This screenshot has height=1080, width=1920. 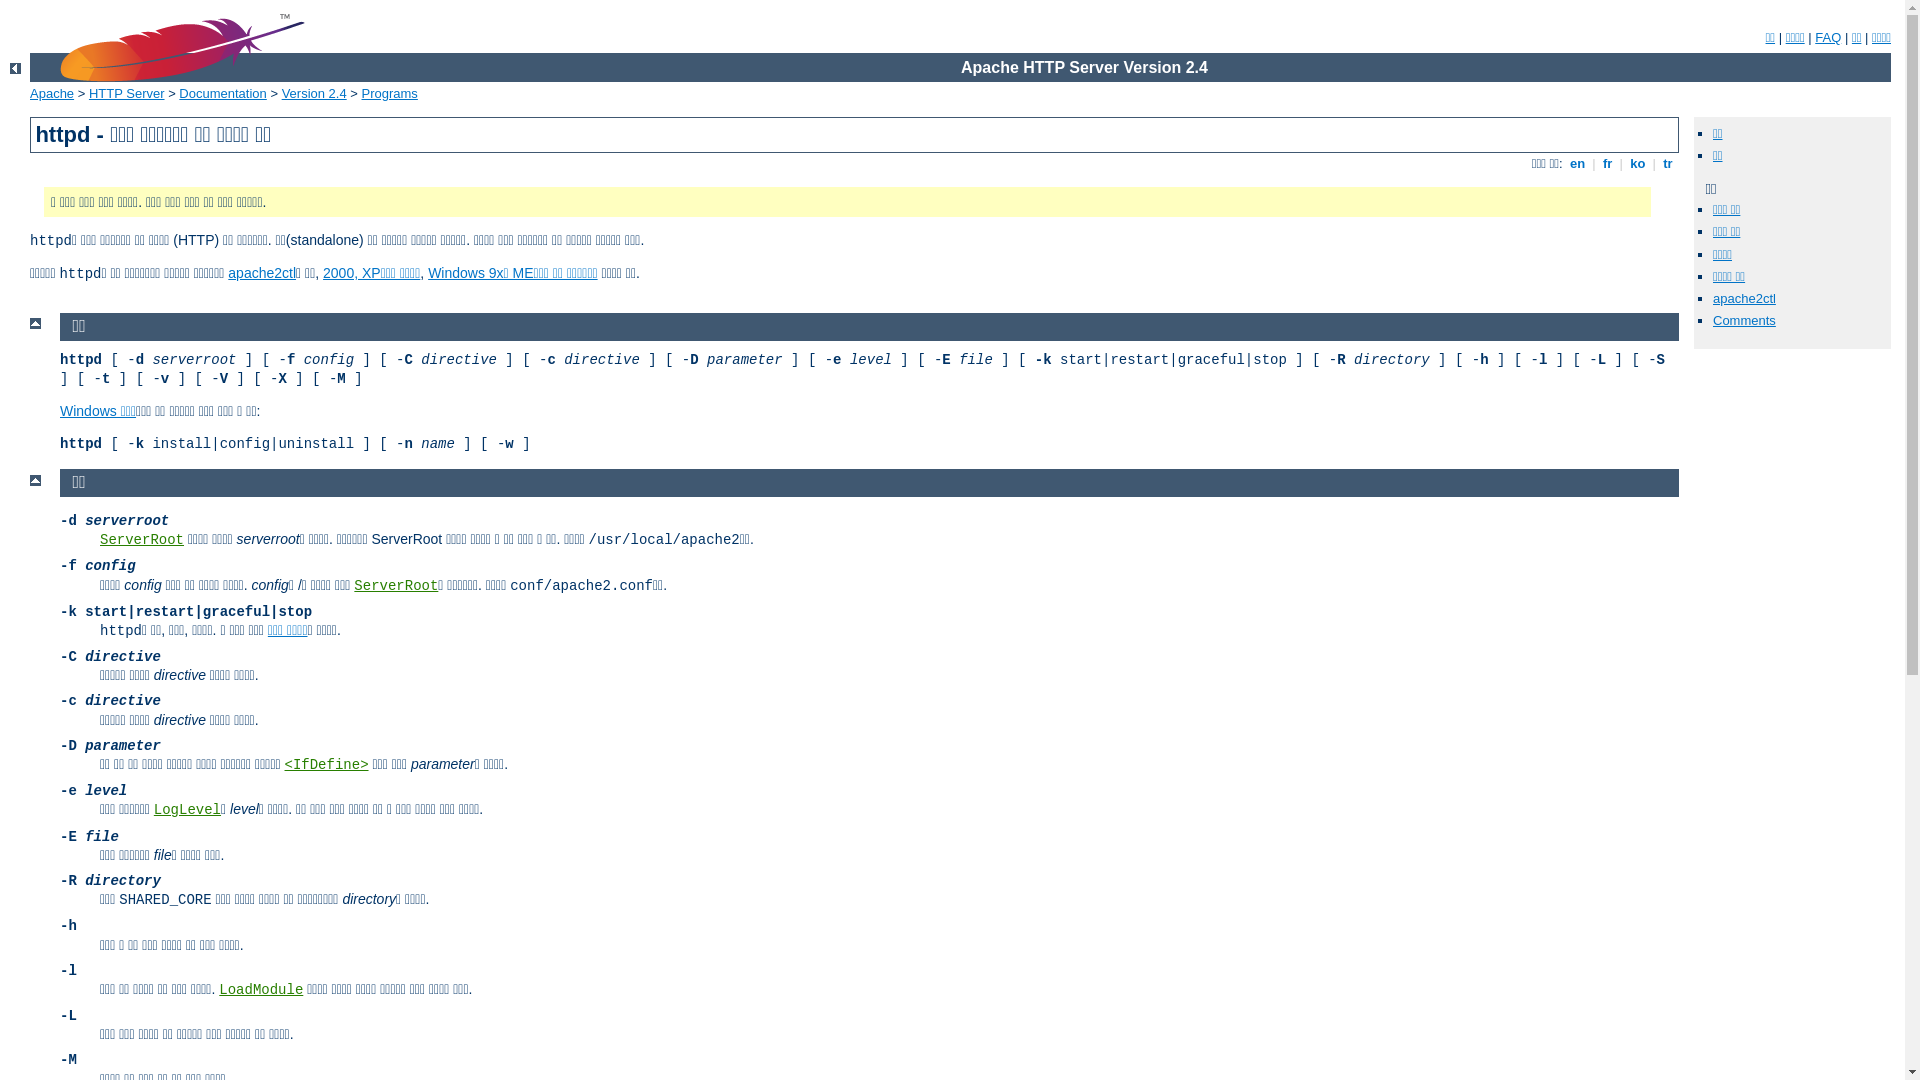 I want to click on Programs, so click(x=390, y=94).